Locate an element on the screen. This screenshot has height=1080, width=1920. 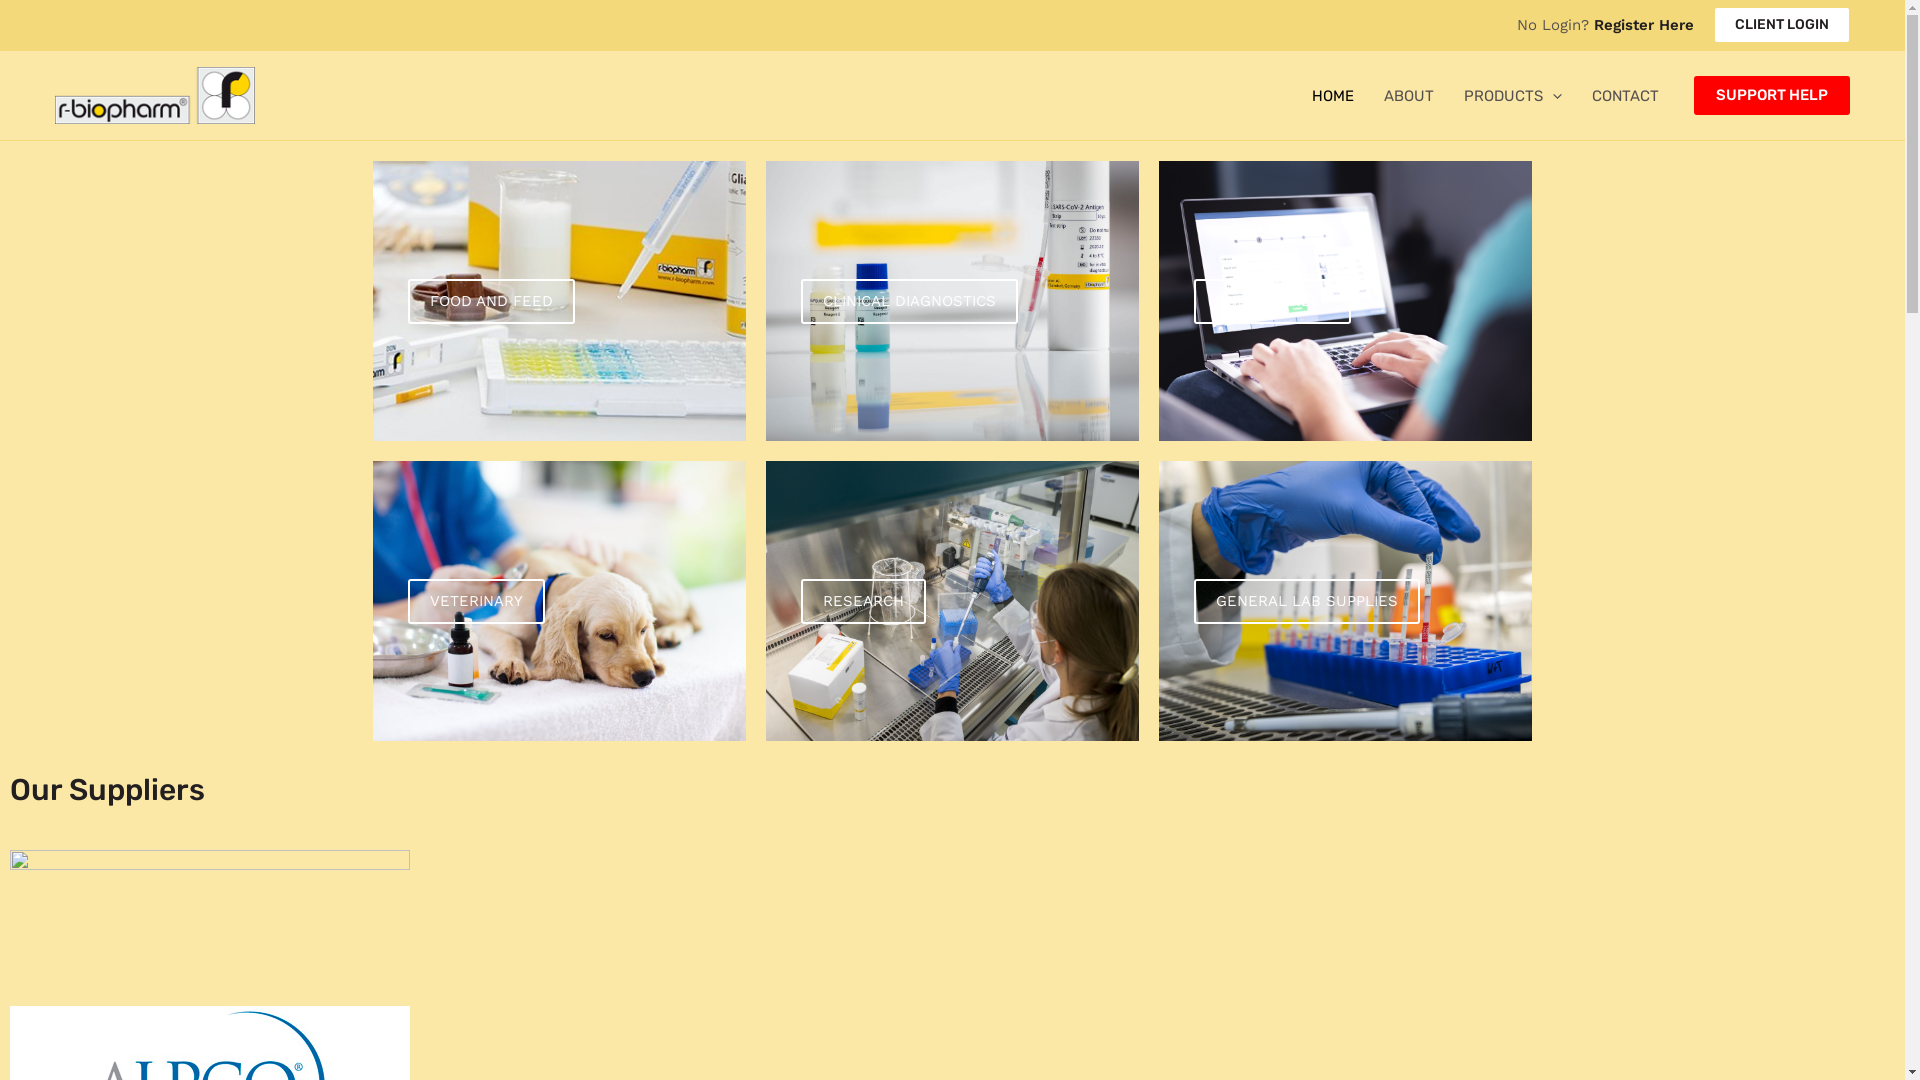
CLINICAL DIAGNOSTICS is located at coordinates (909, 300).